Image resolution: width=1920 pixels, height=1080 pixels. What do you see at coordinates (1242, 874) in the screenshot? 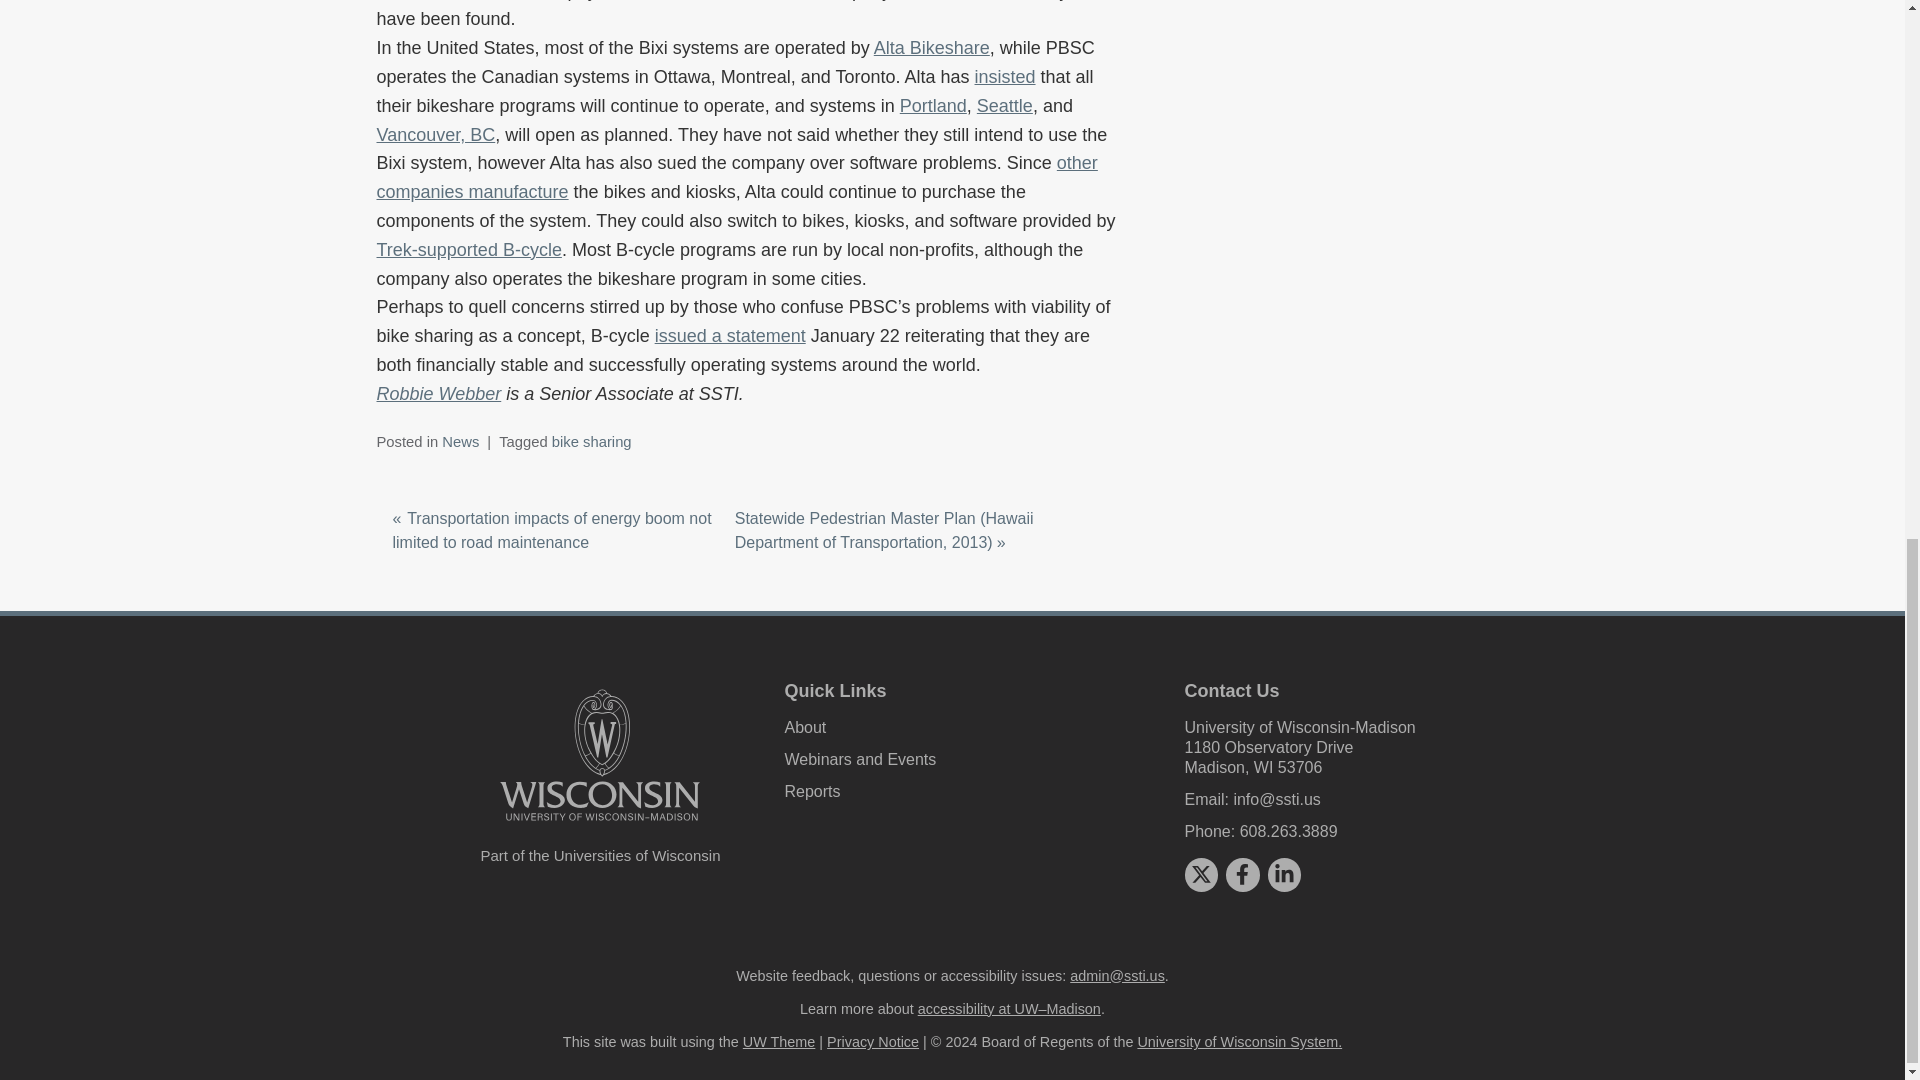
I see `facebook` at bounding box center [1242, 874].